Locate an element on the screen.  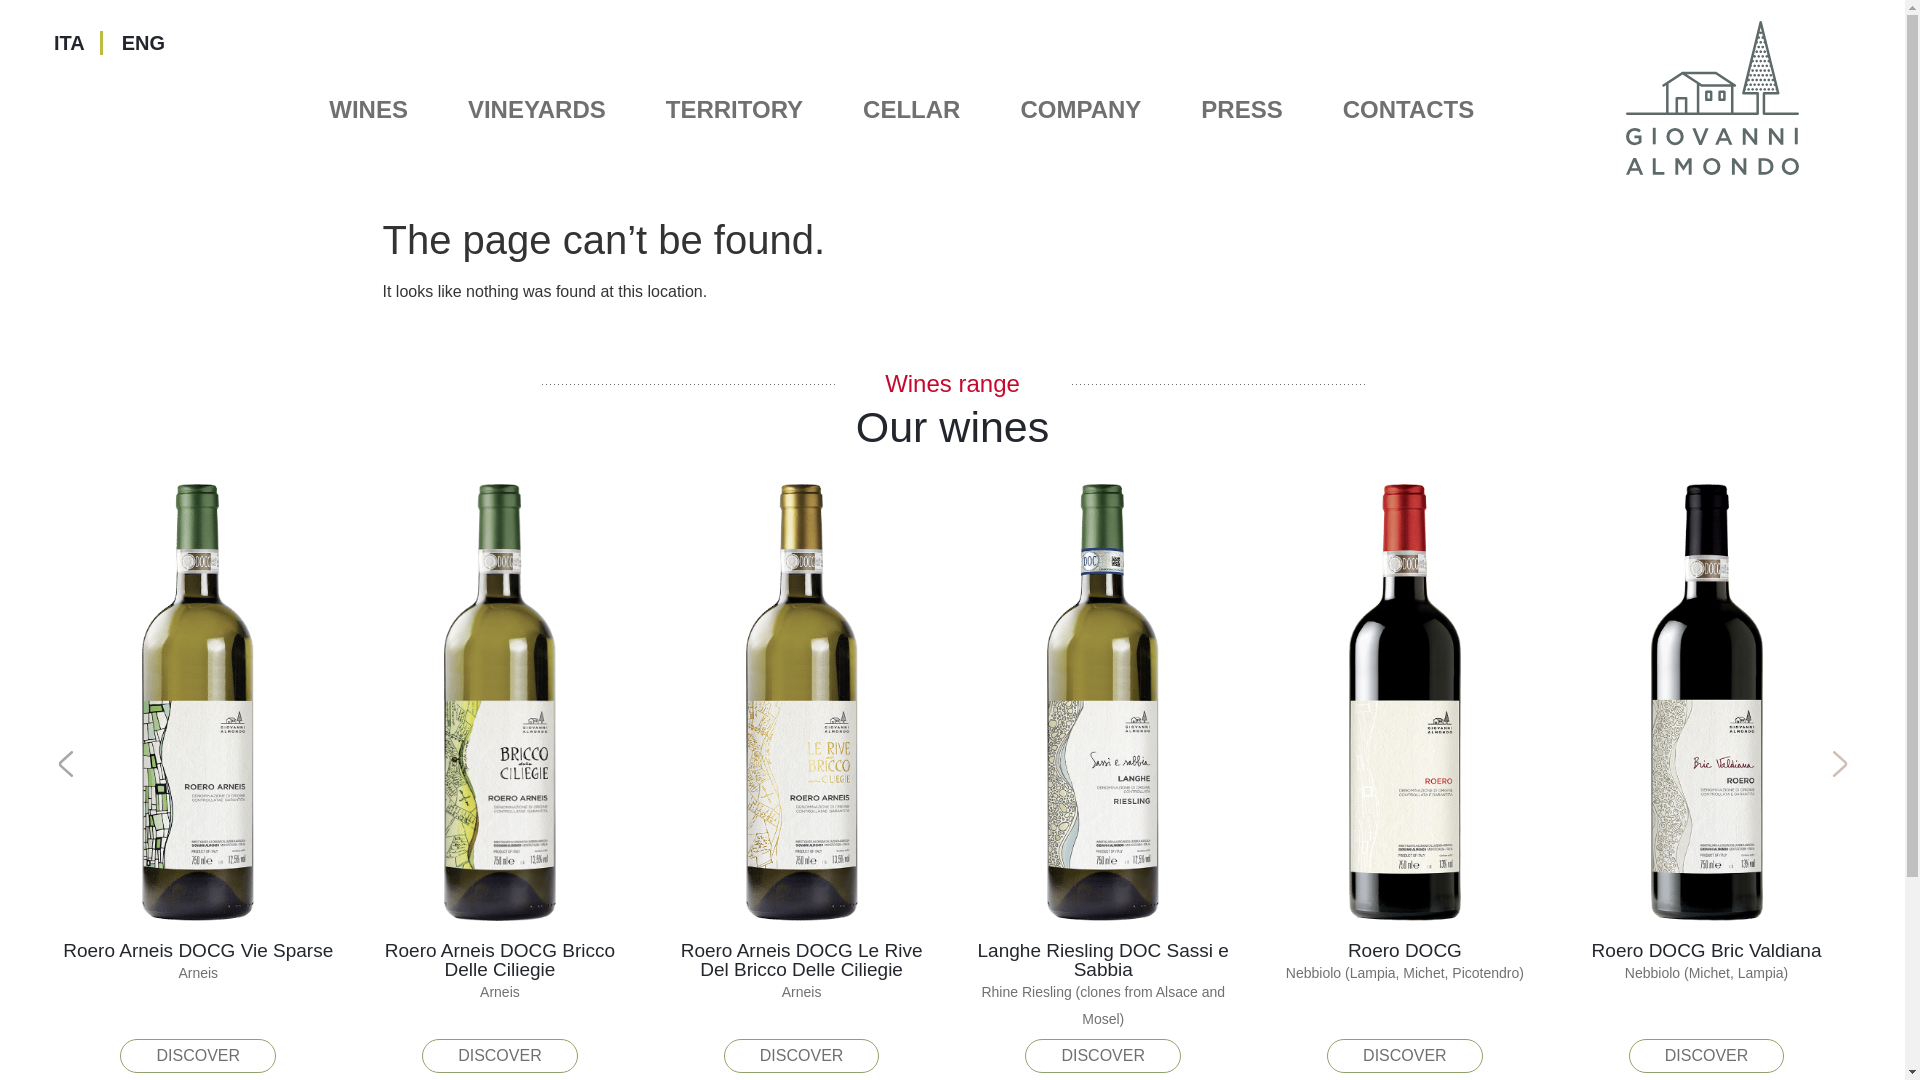
DISCOVER is located at coordinates (500, 1056).